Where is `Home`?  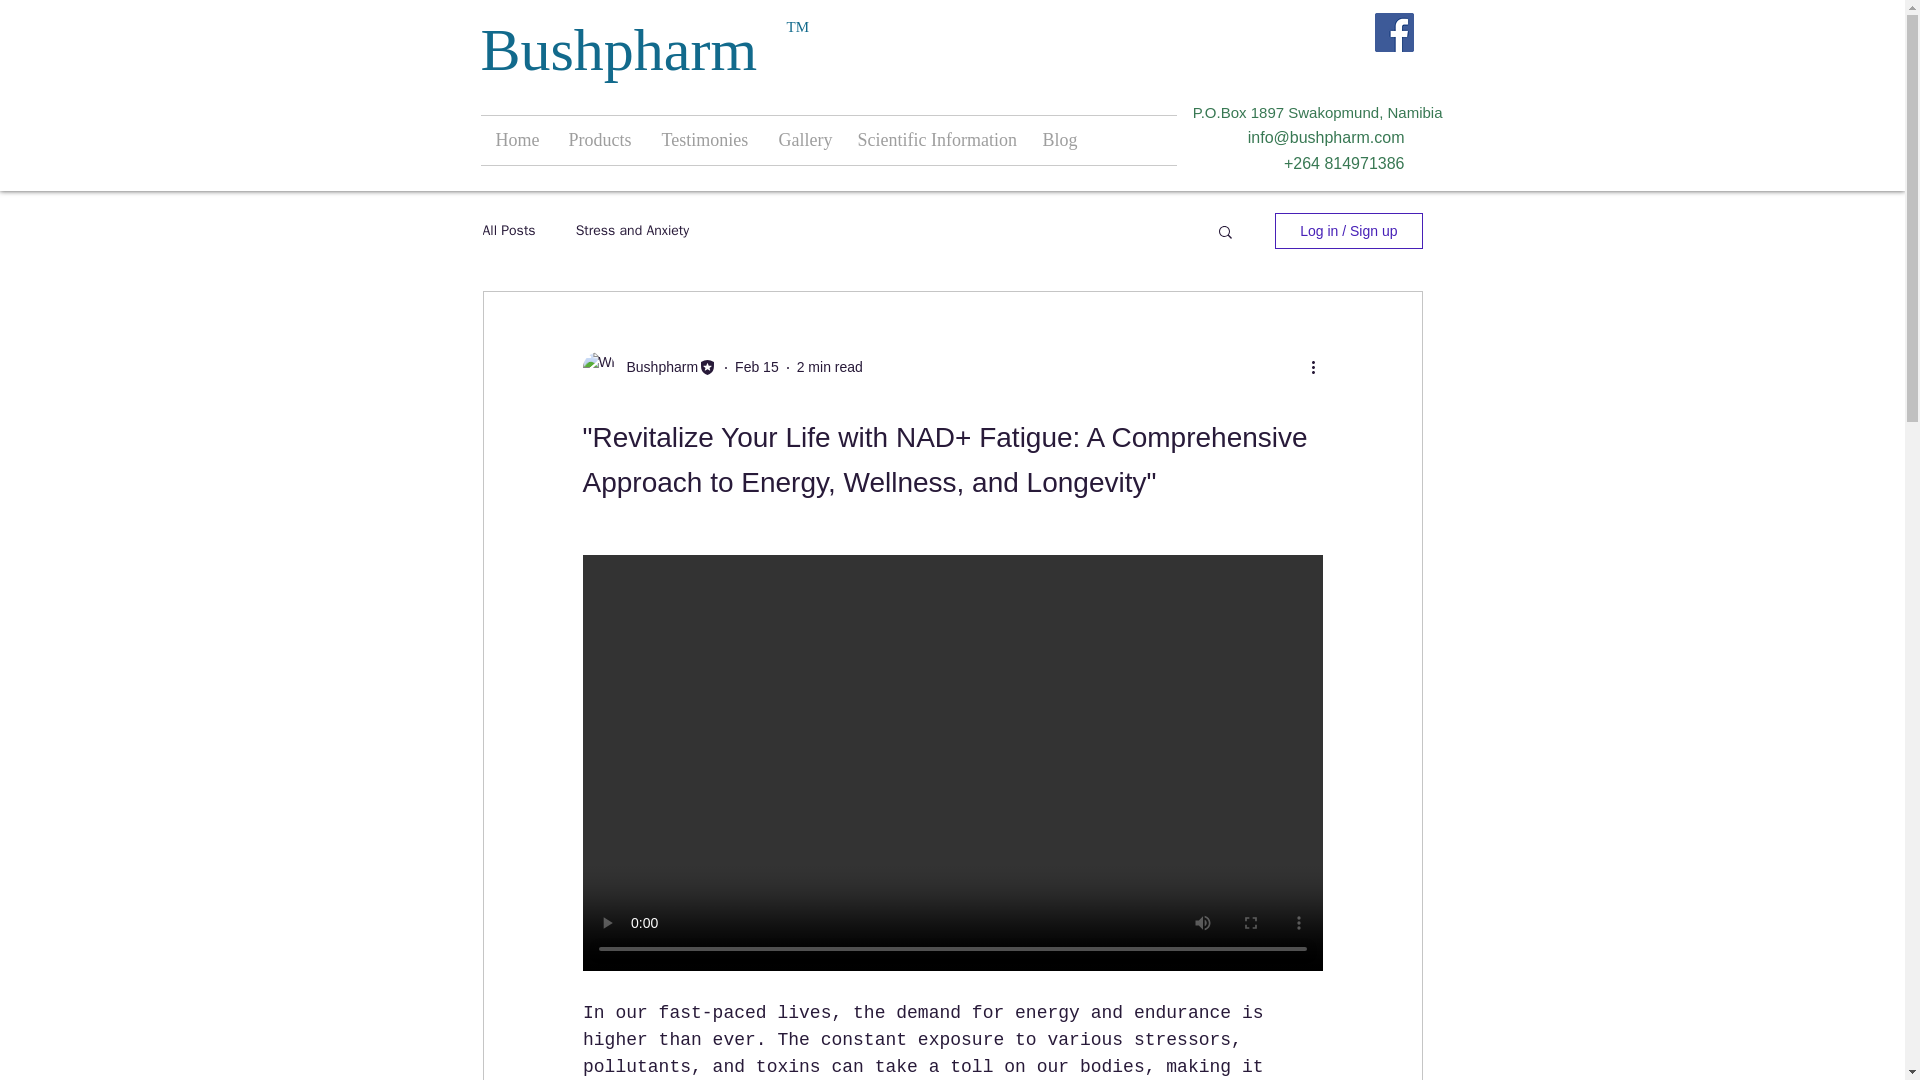 Home is located at coordinates (516, 140).